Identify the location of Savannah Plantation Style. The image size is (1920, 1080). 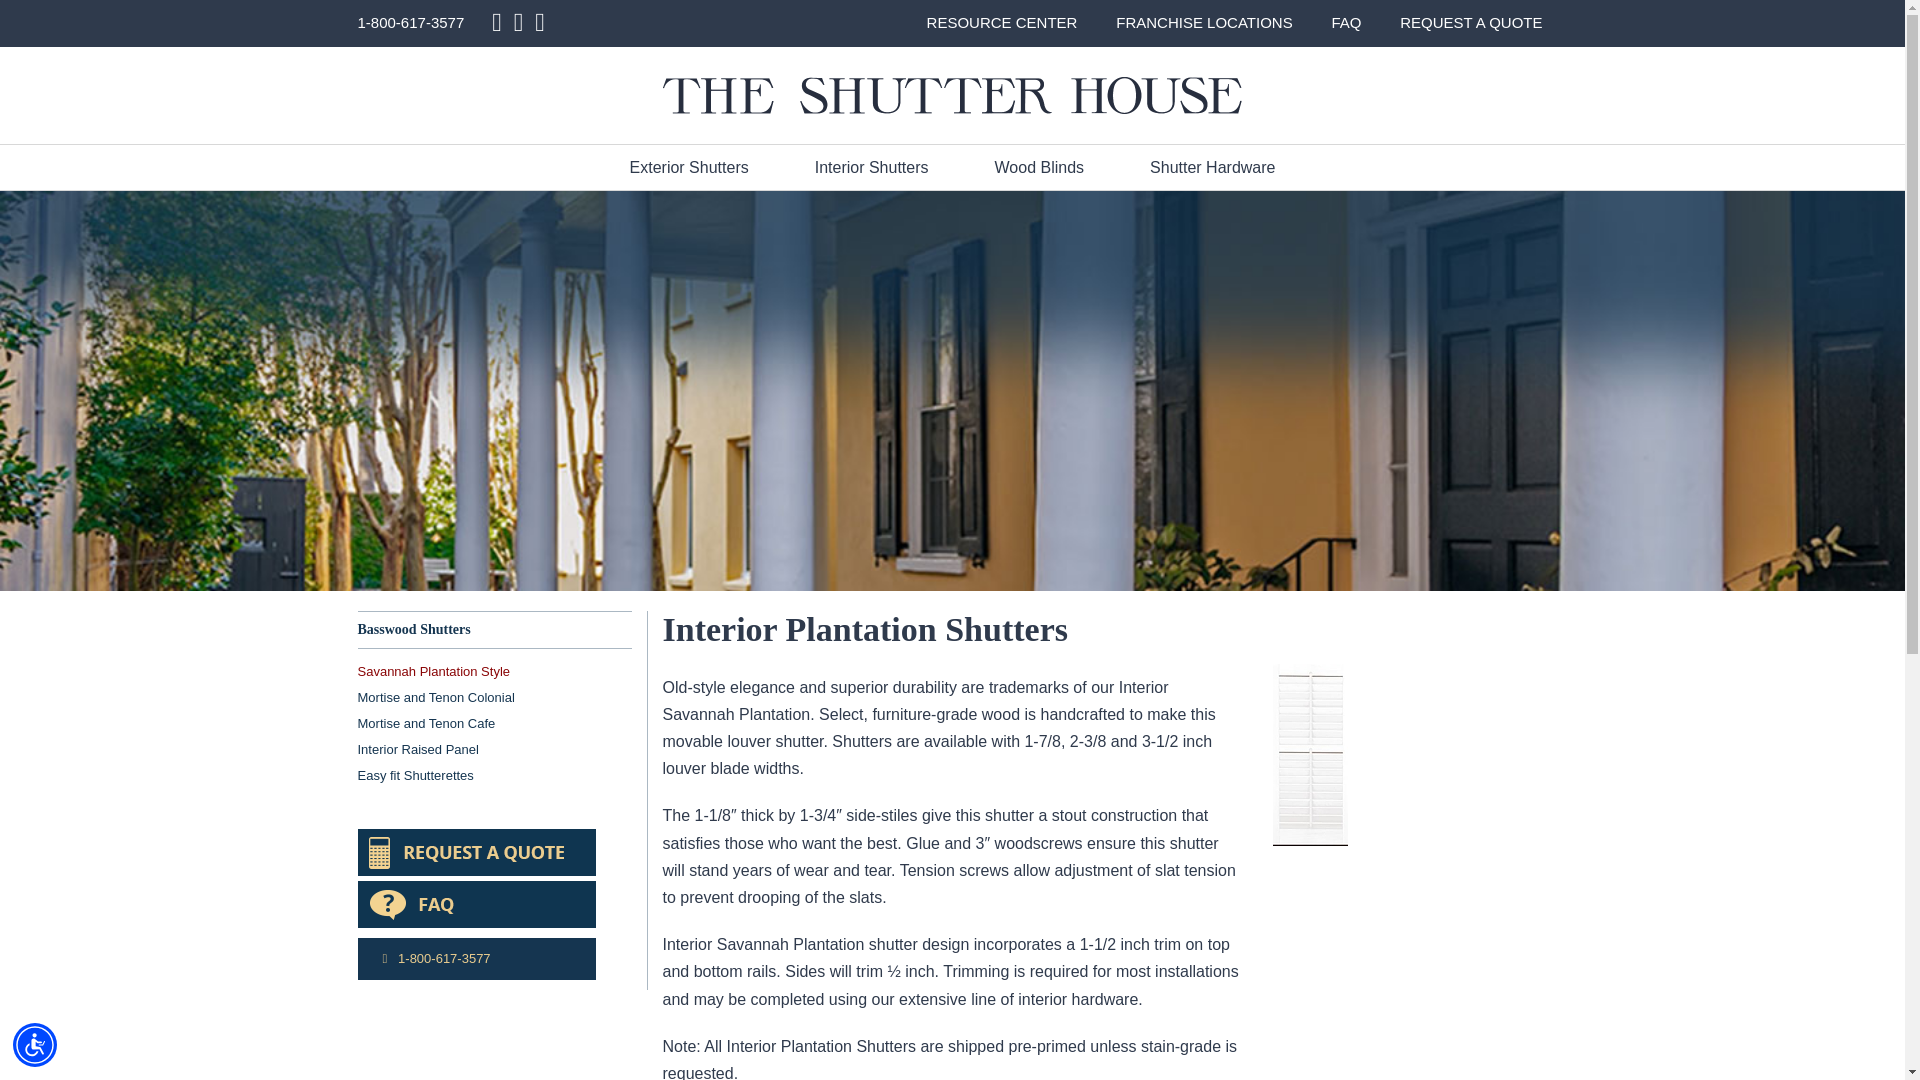
(434, 672).